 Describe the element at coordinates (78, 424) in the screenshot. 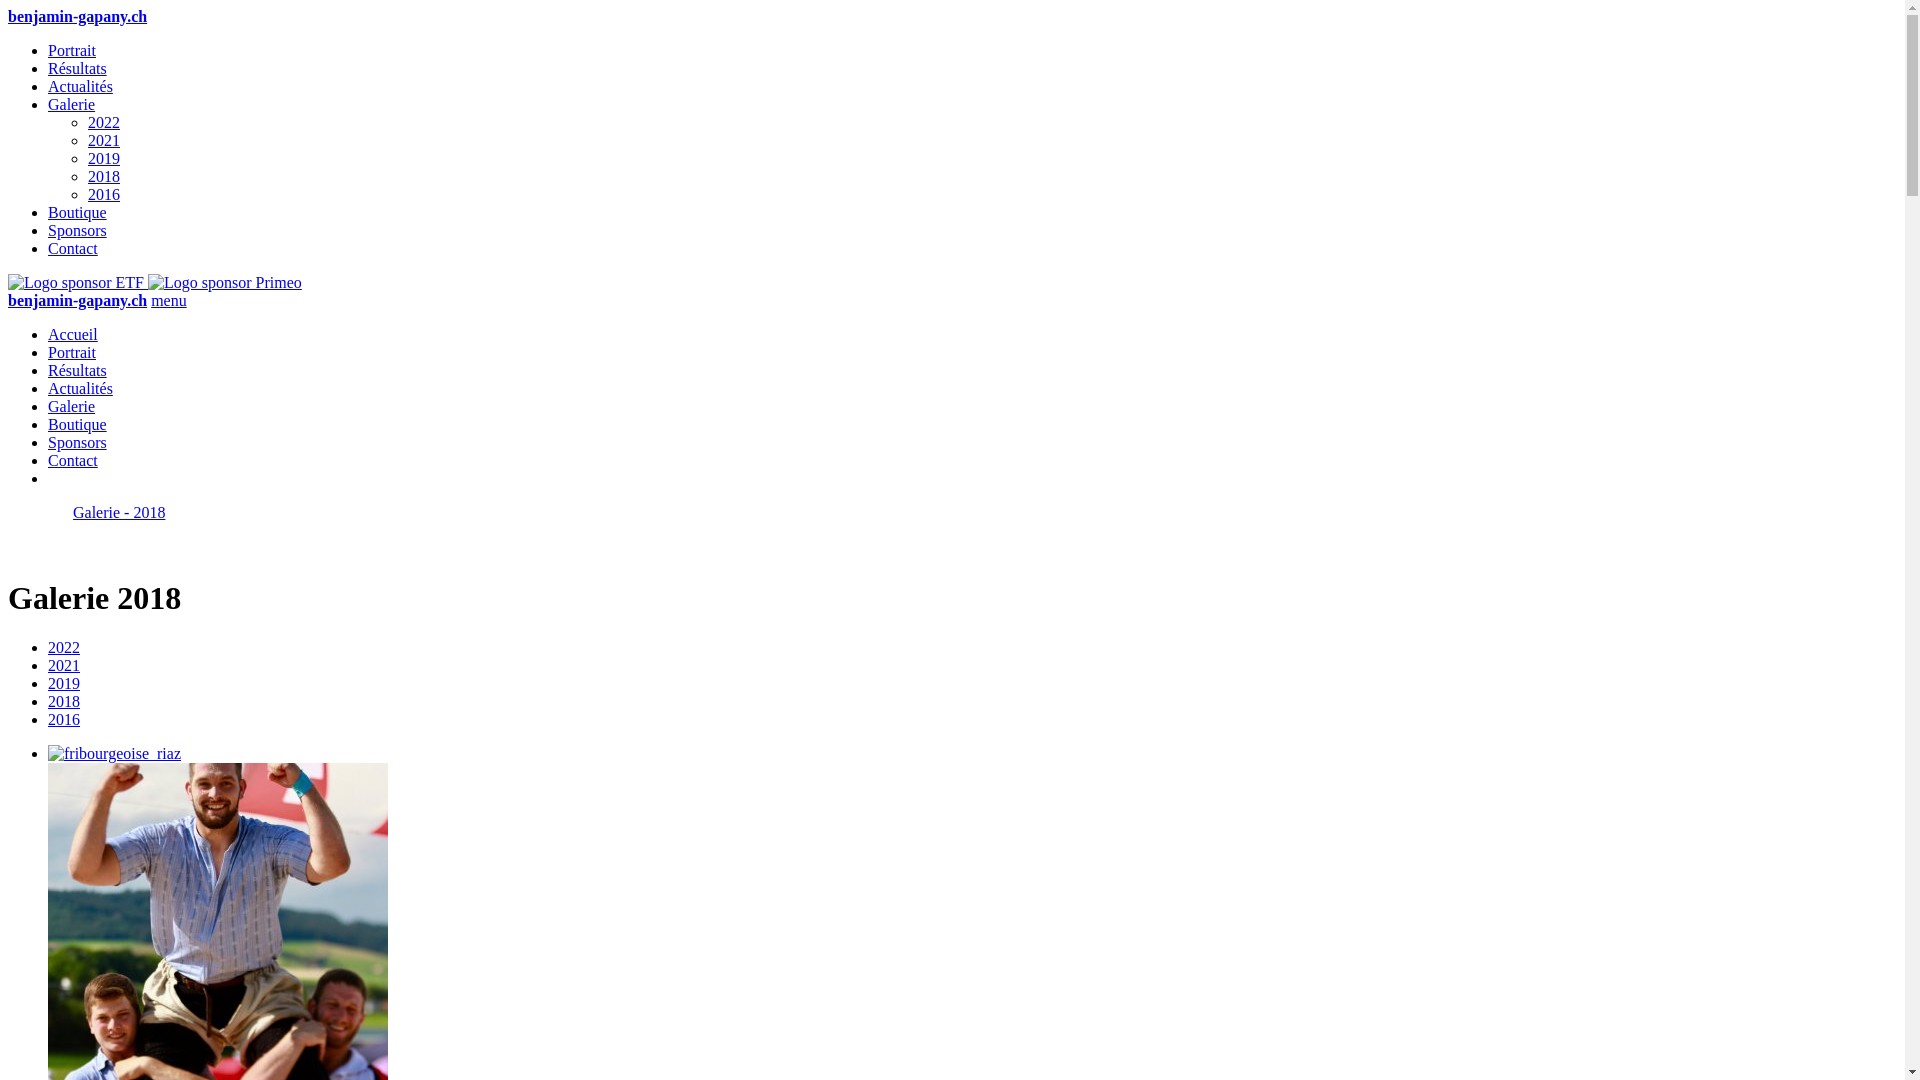

I see `Boutique` at that location.